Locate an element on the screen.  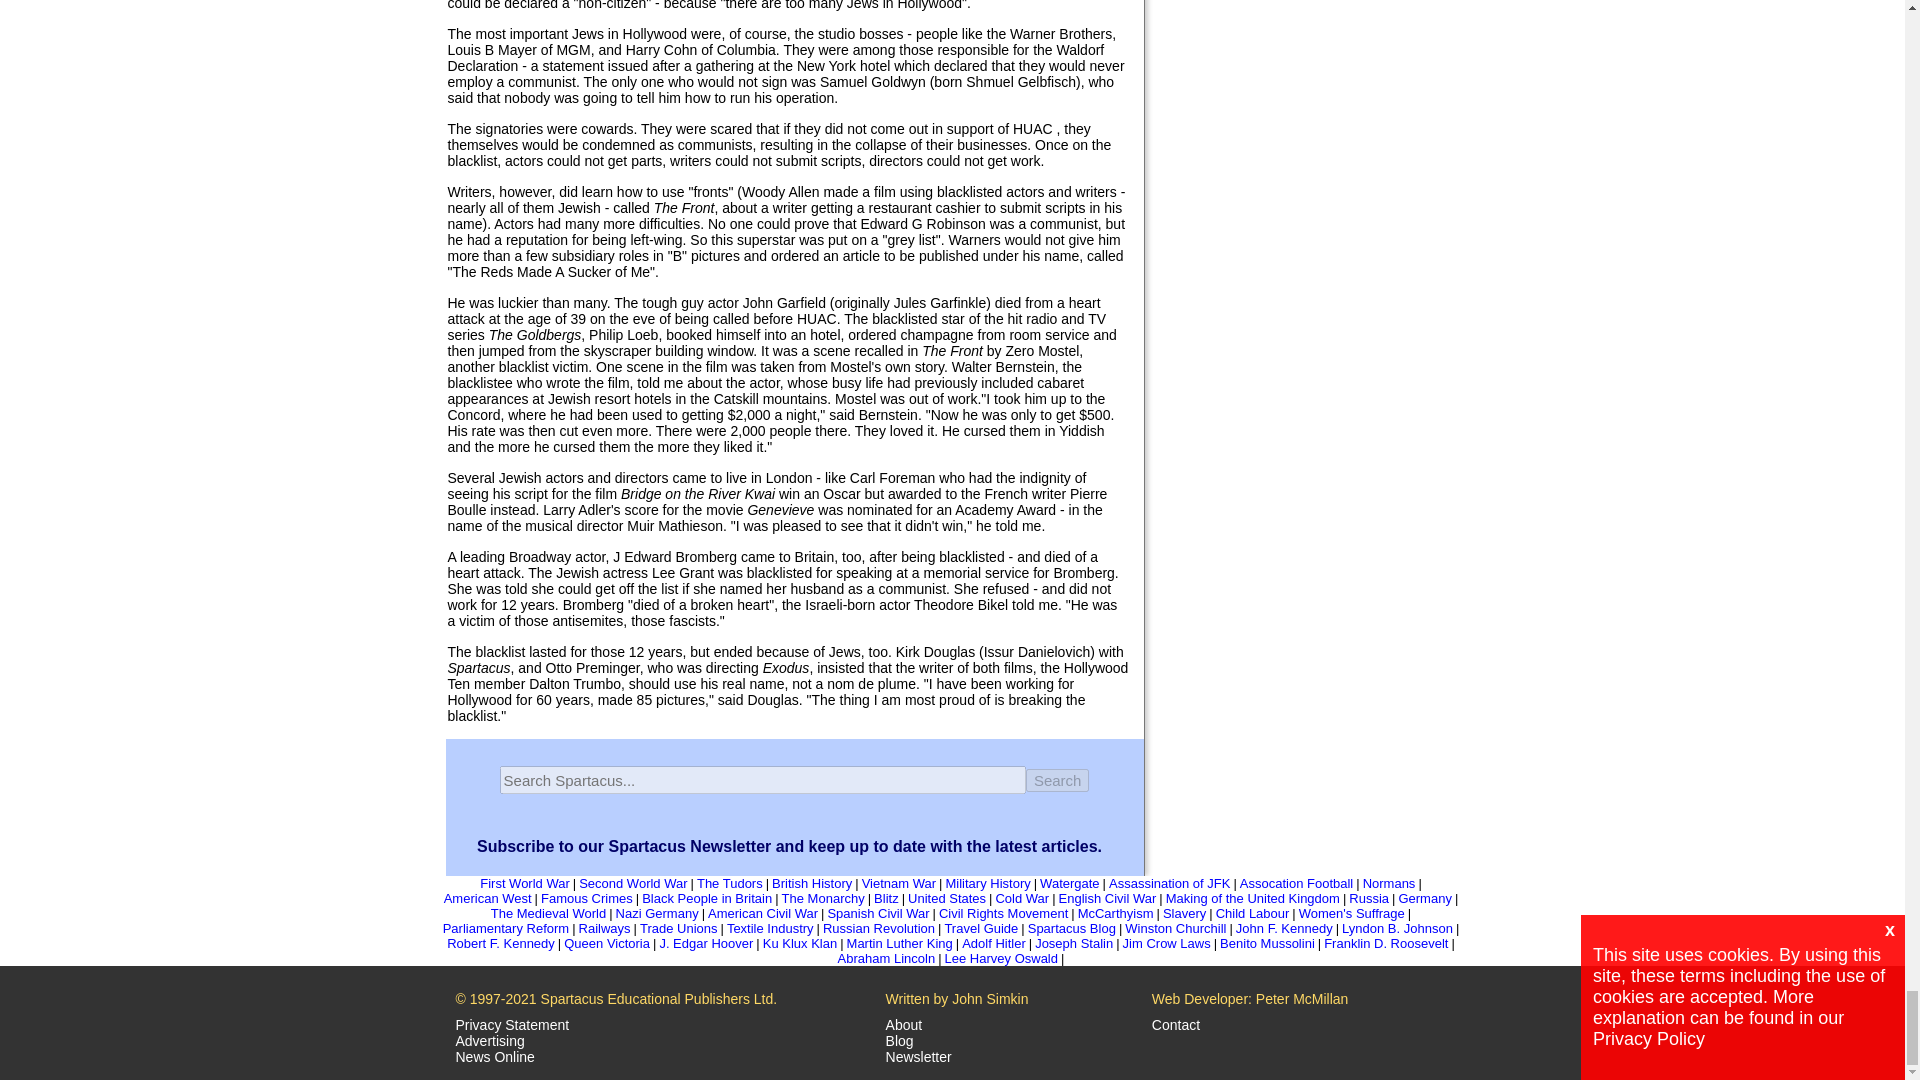
Search is located at coordinates (1058, 778).